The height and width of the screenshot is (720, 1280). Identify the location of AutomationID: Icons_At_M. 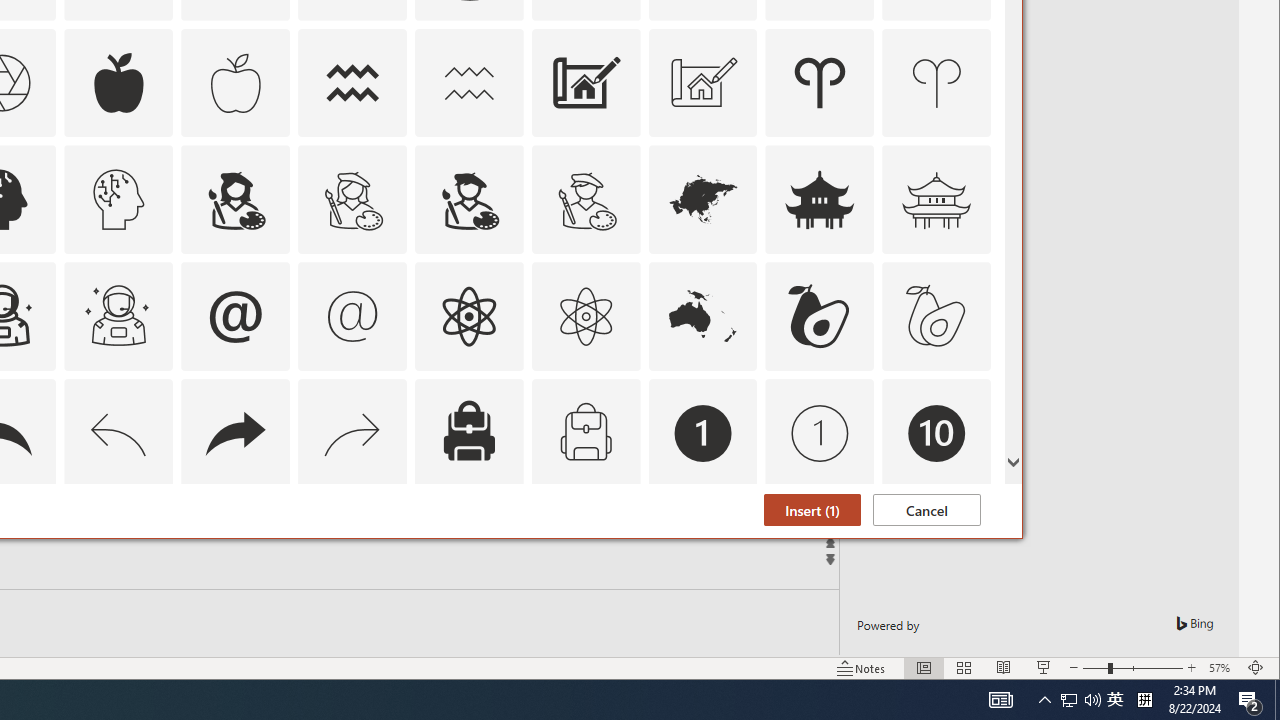
(353, 316).